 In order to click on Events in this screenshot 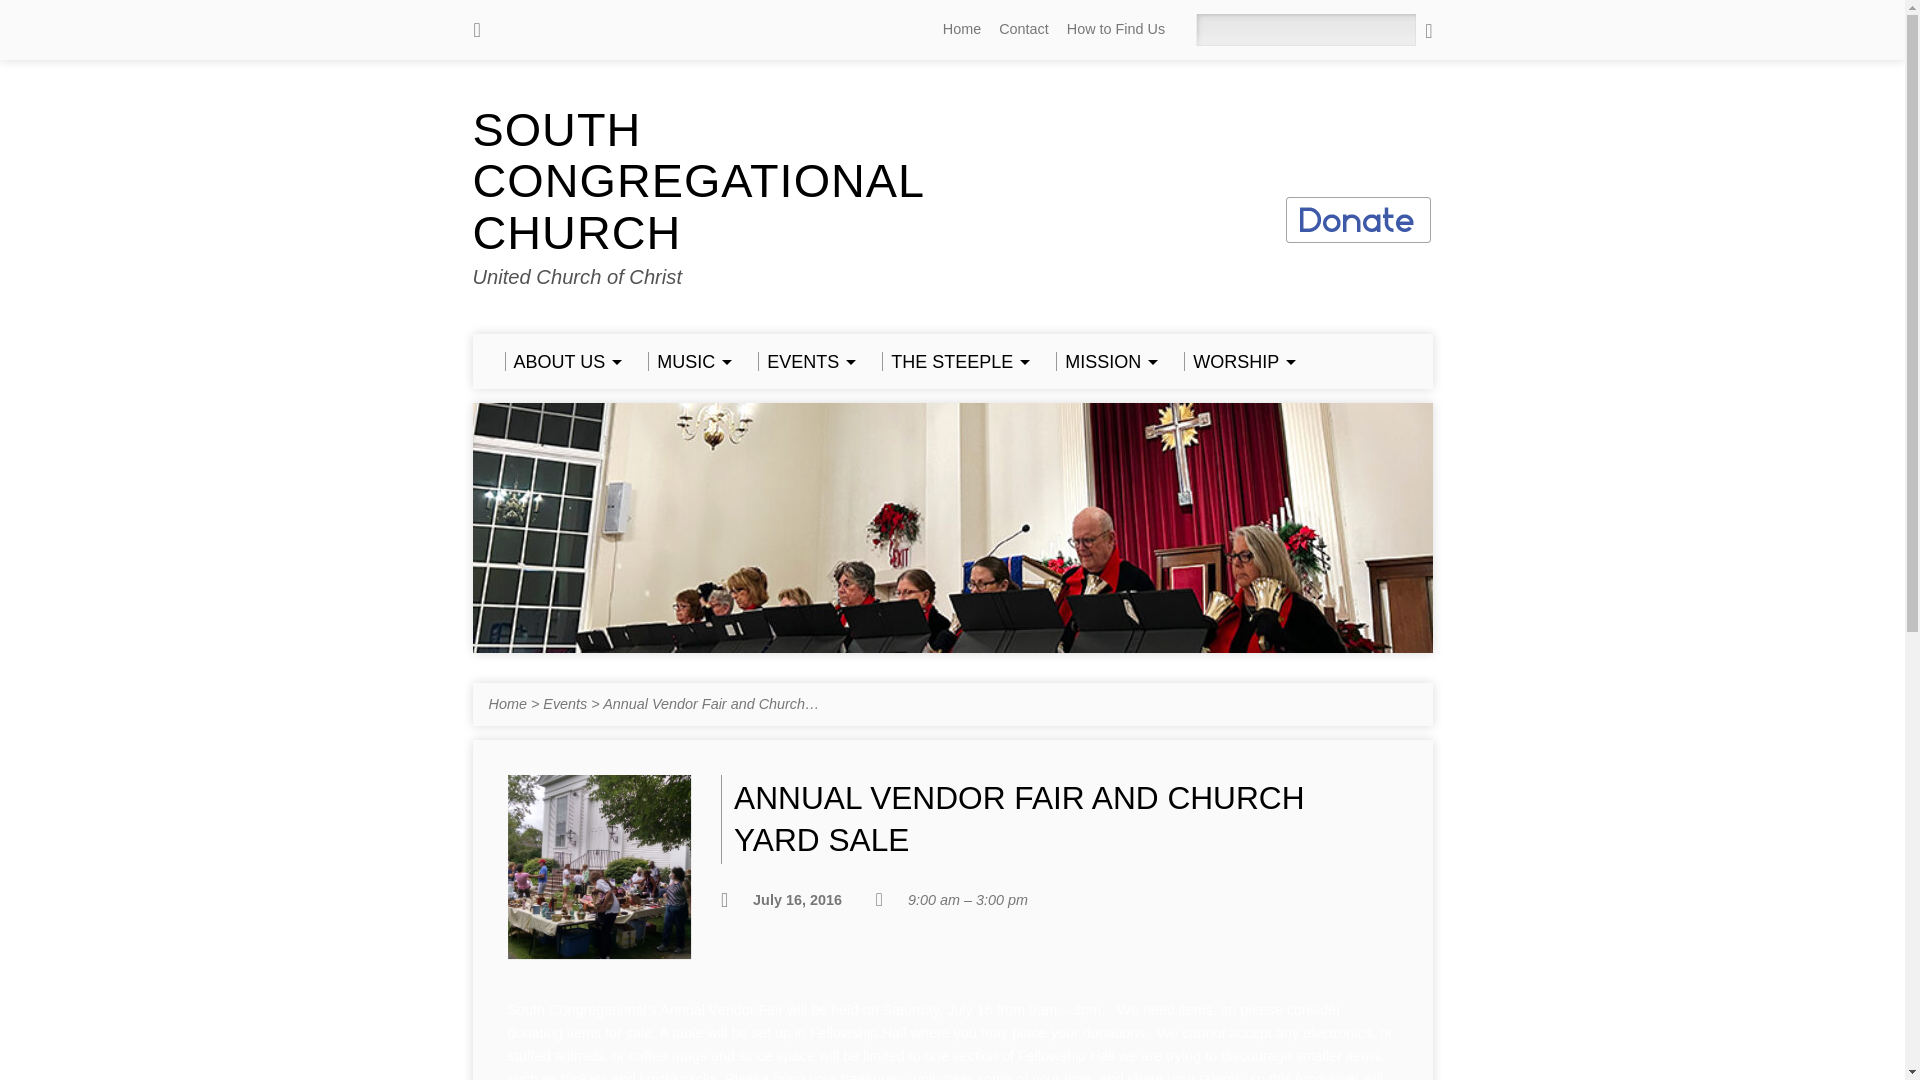, I will do `click(565, 703)`.